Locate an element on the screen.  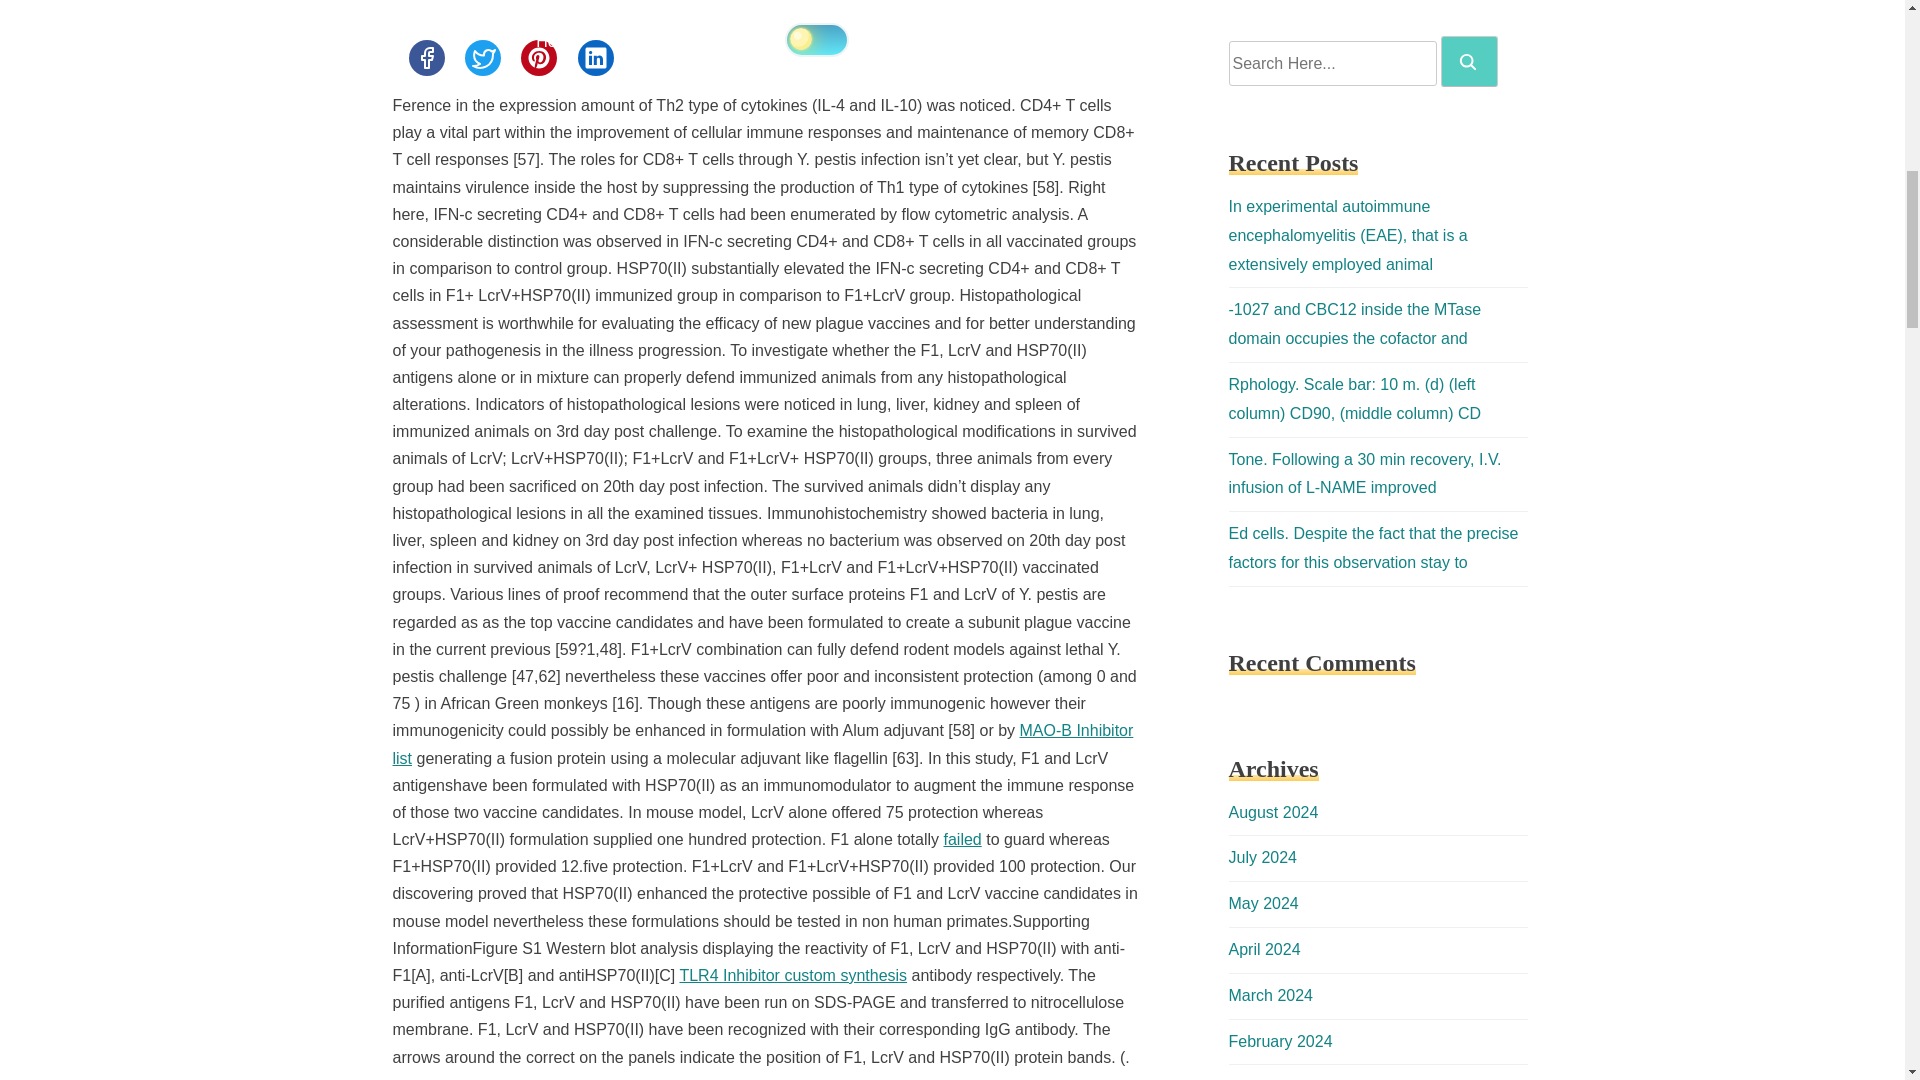
Share this post on Facebook is located at coordinates (425, 57).